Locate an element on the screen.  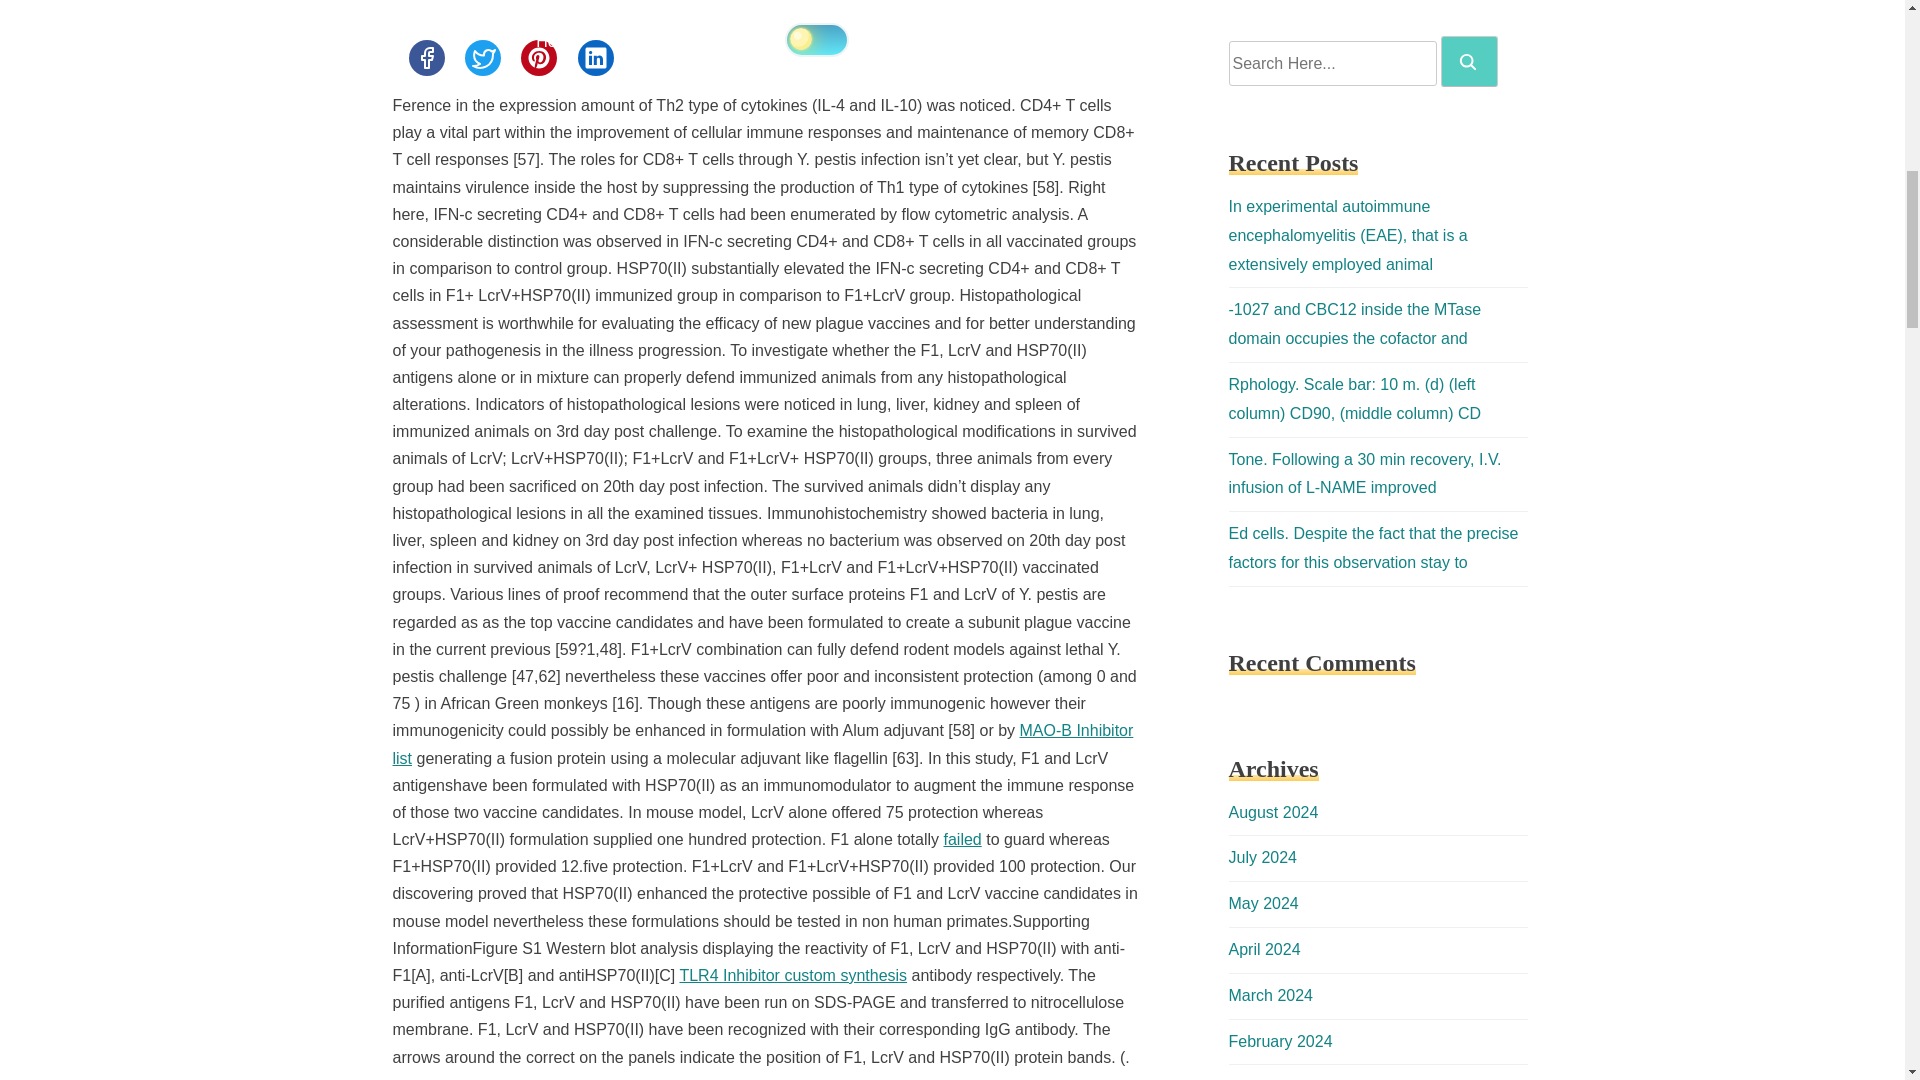
Share this post on Facebook is located at coordinates (425, 57).